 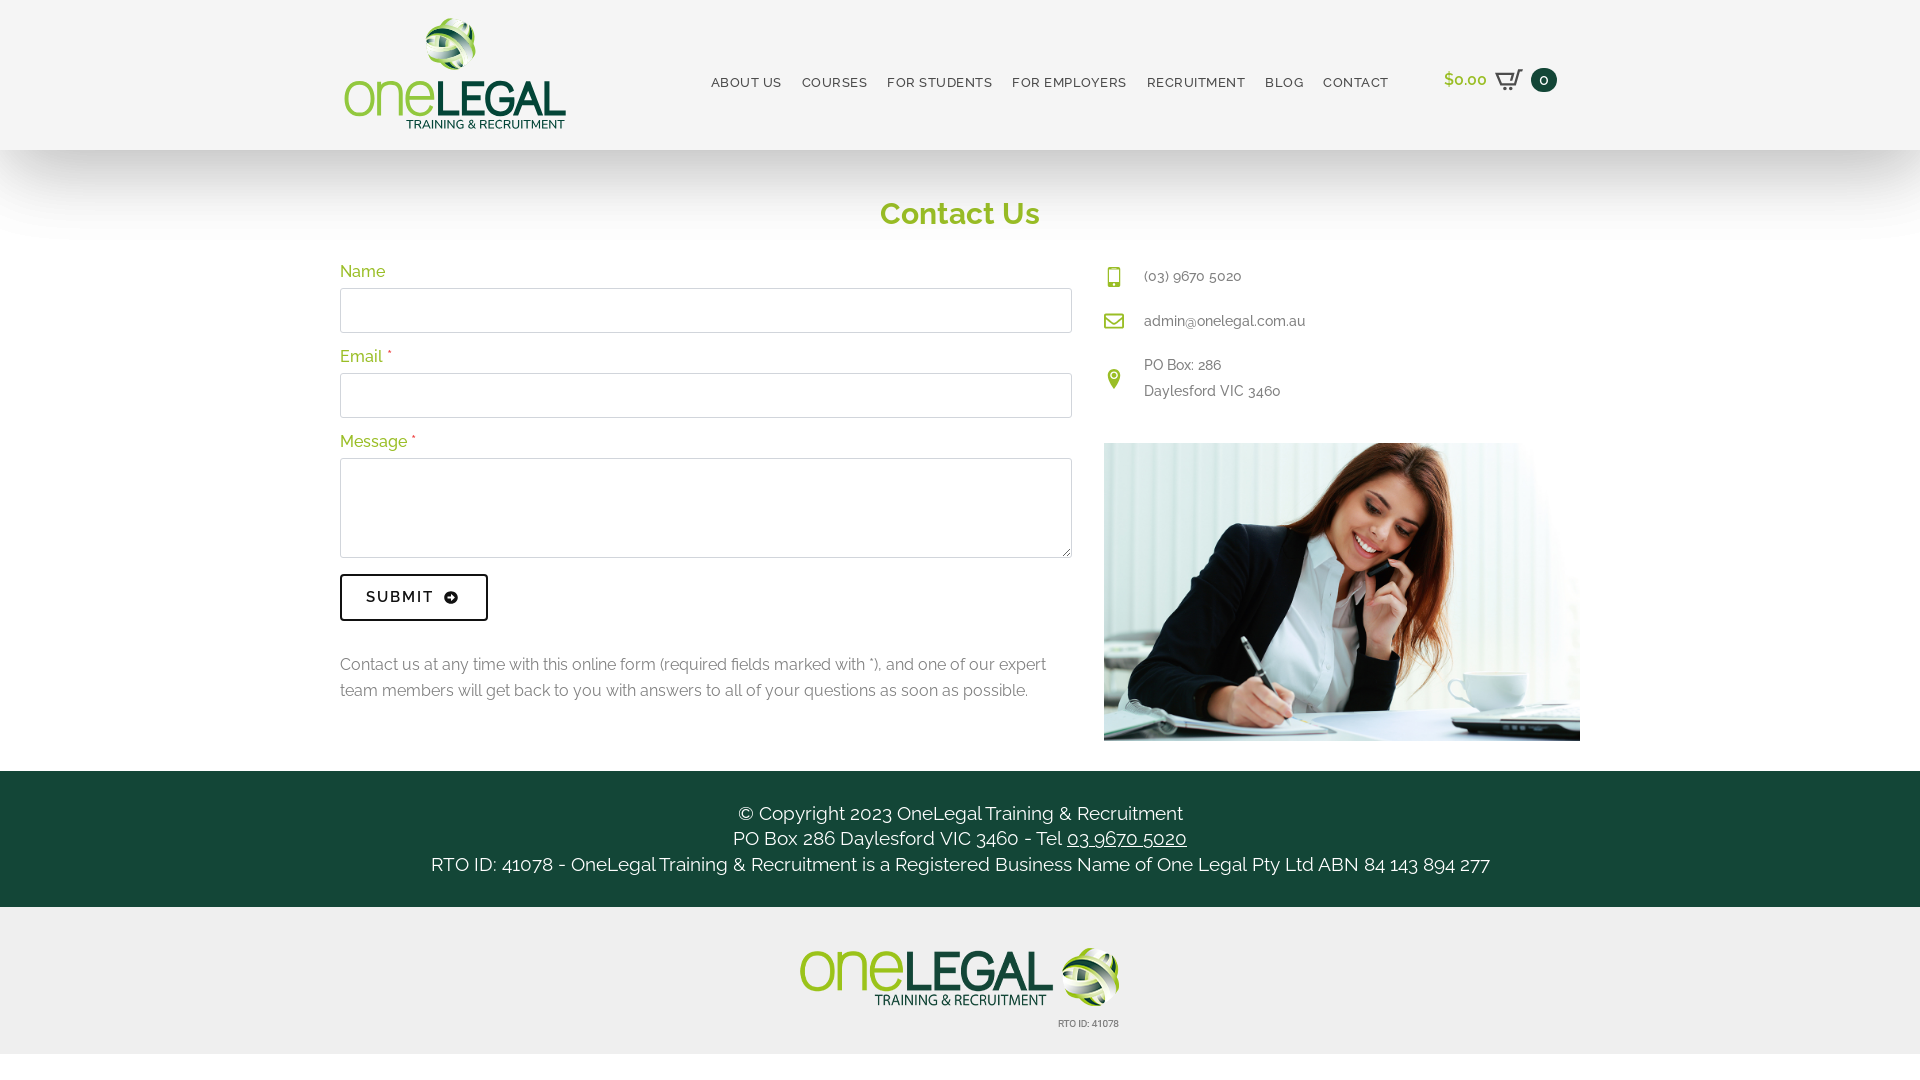 I want to click on CONTACT, so click(x=1356, y=82).